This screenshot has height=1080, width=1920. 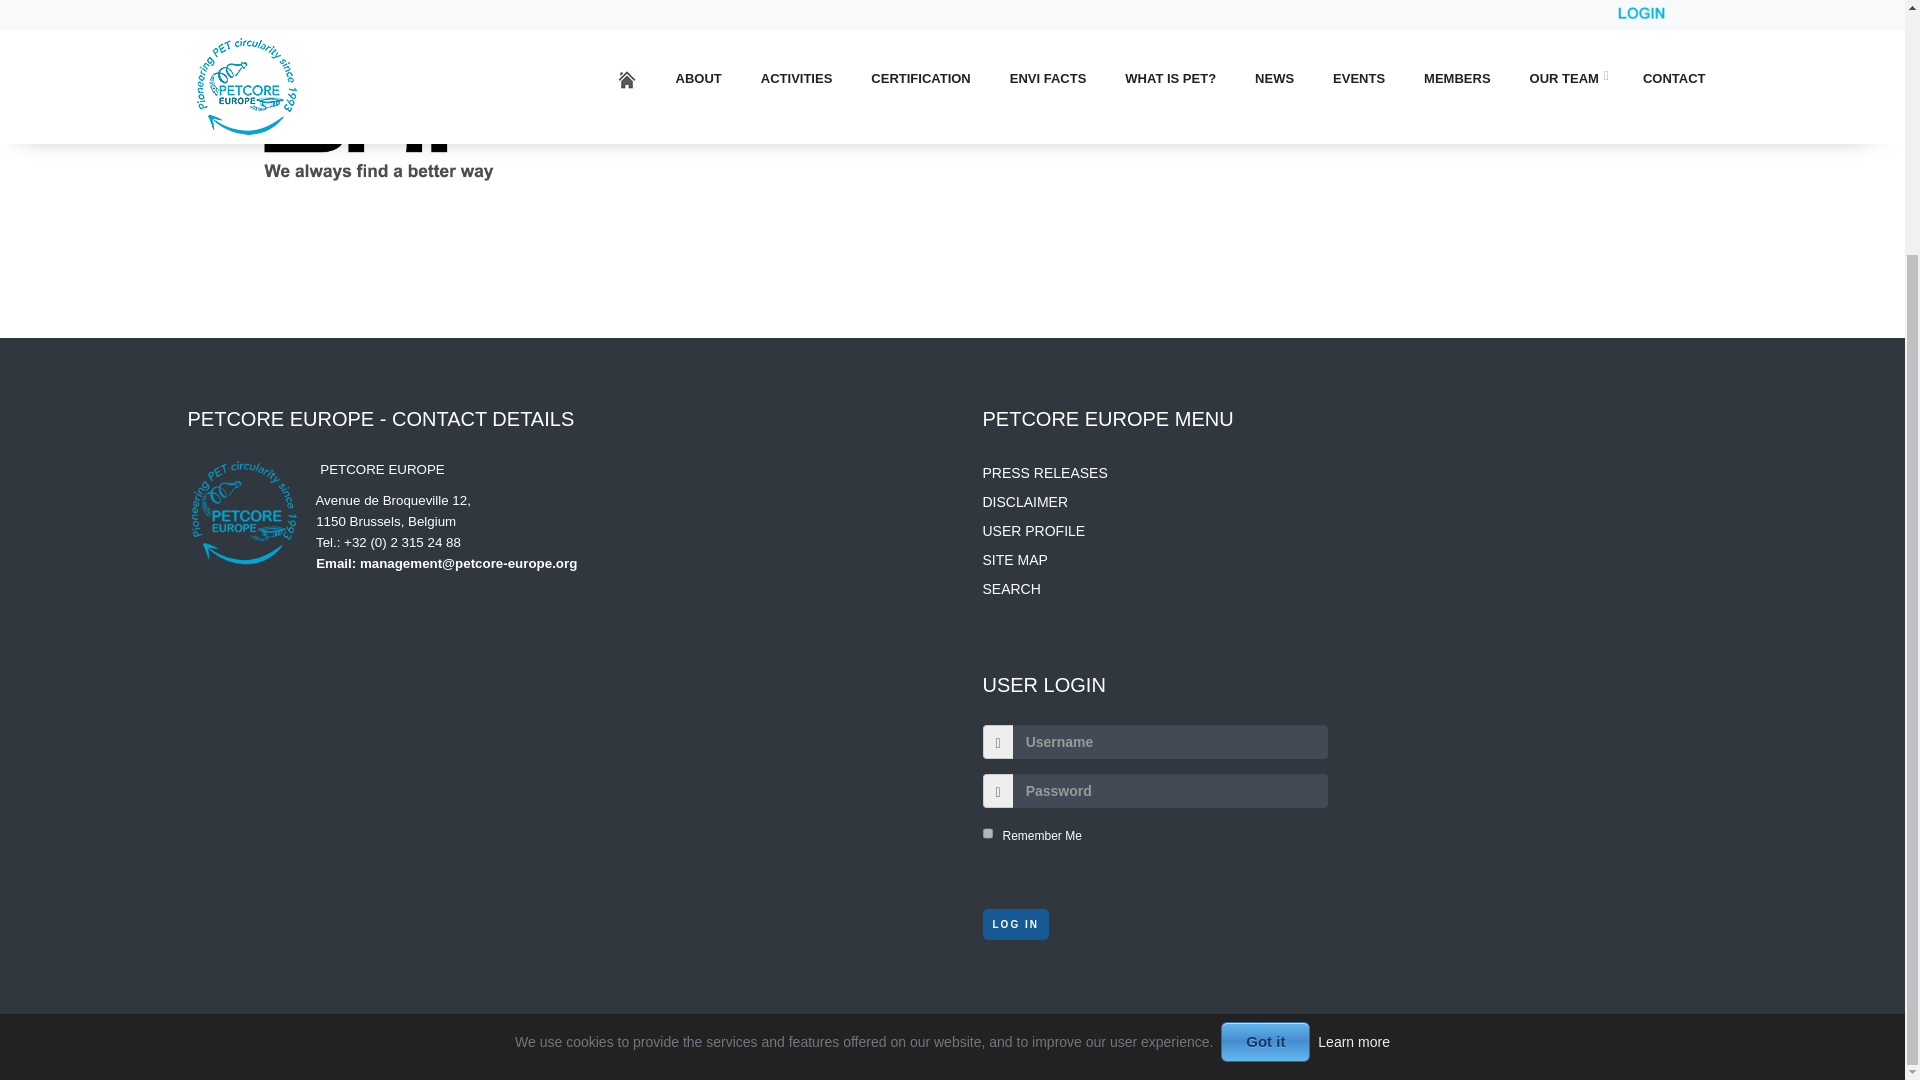 I want to click on Learn more, so click(x=1354, y=722).